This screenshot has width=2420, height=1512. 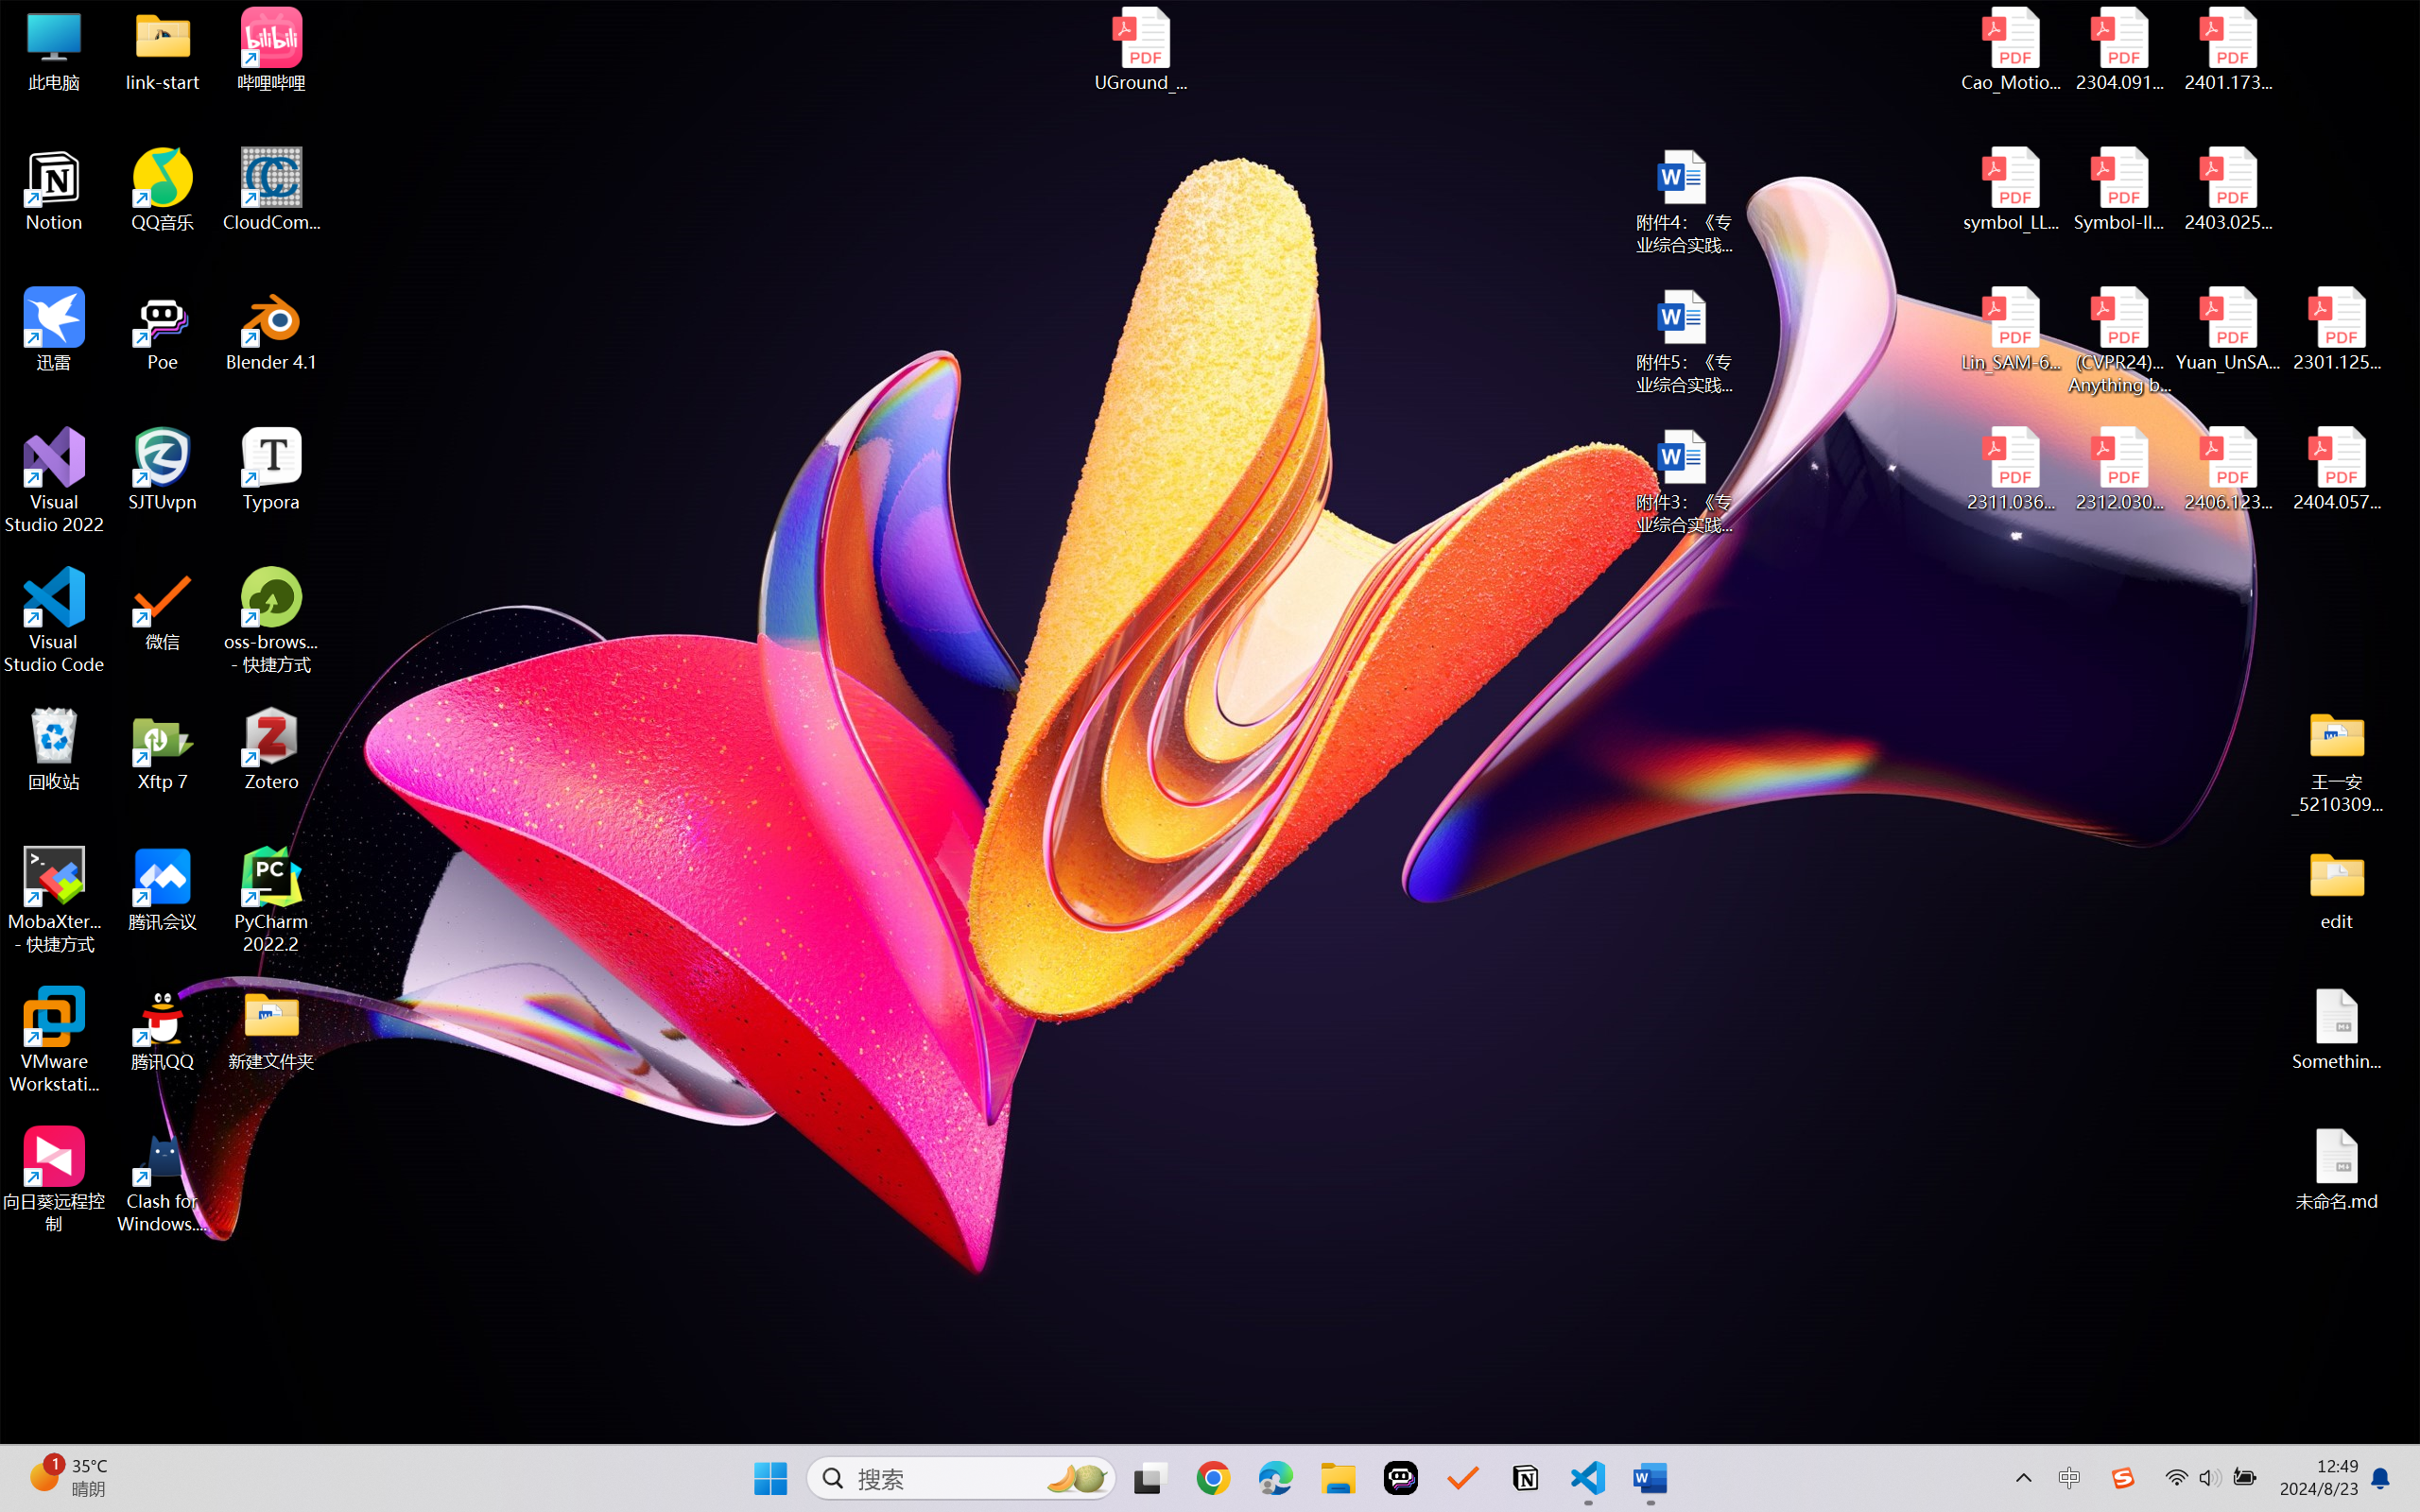 I want to click on UGround_paper.pdf, so click(x=1140, y=49).